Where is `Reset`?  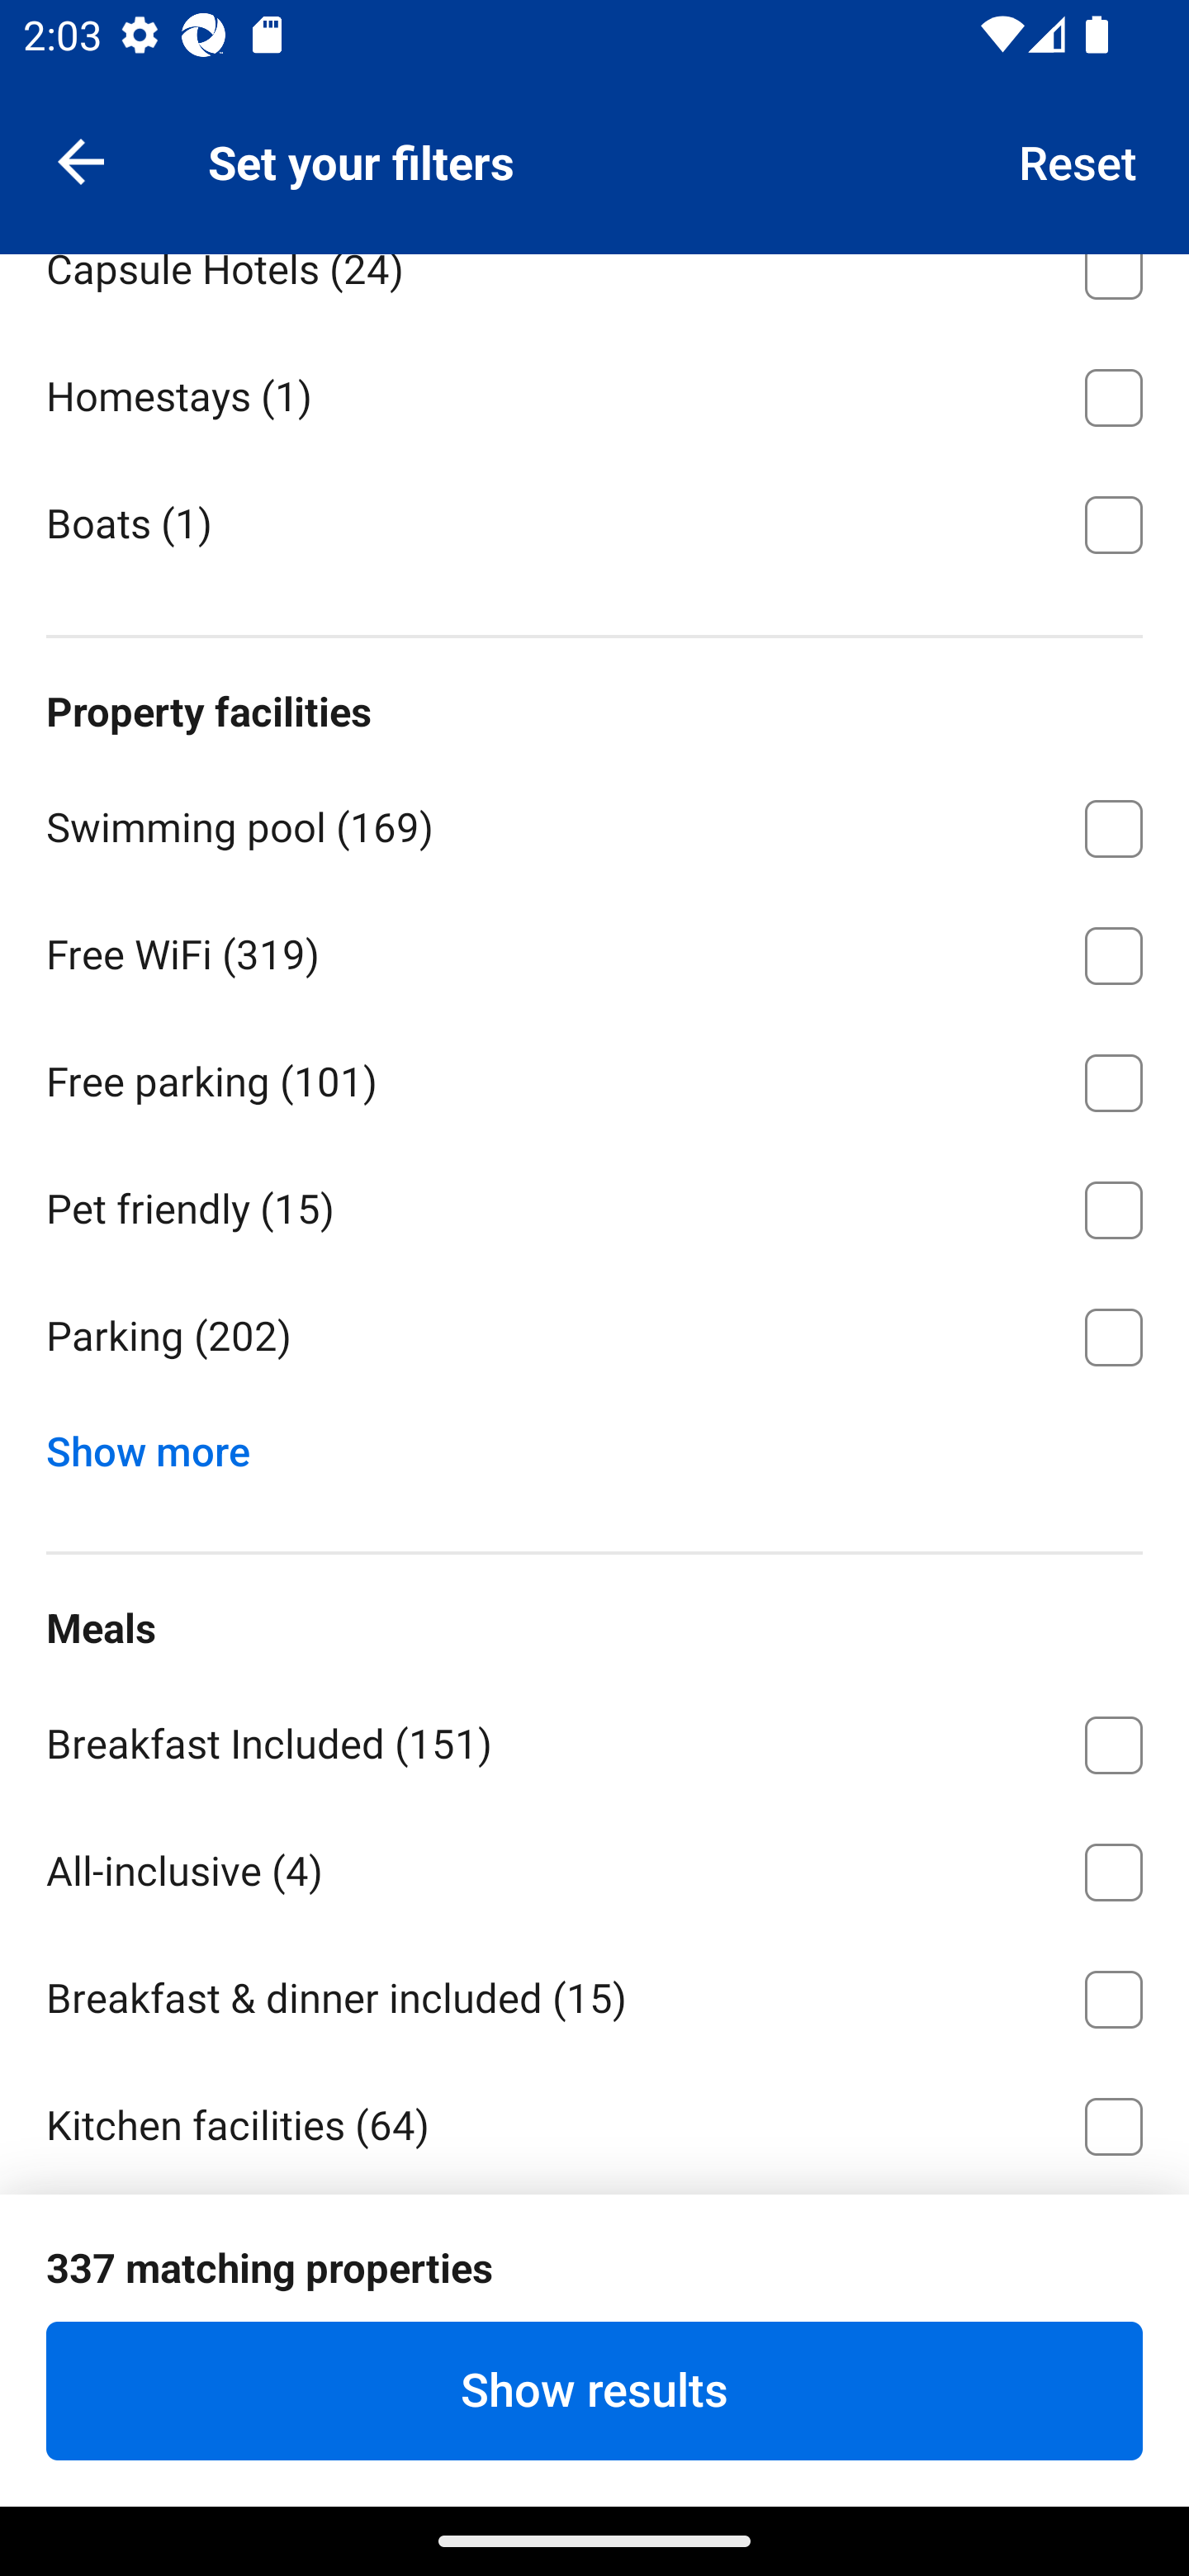
Reset is located at coordinates (1078, 160).